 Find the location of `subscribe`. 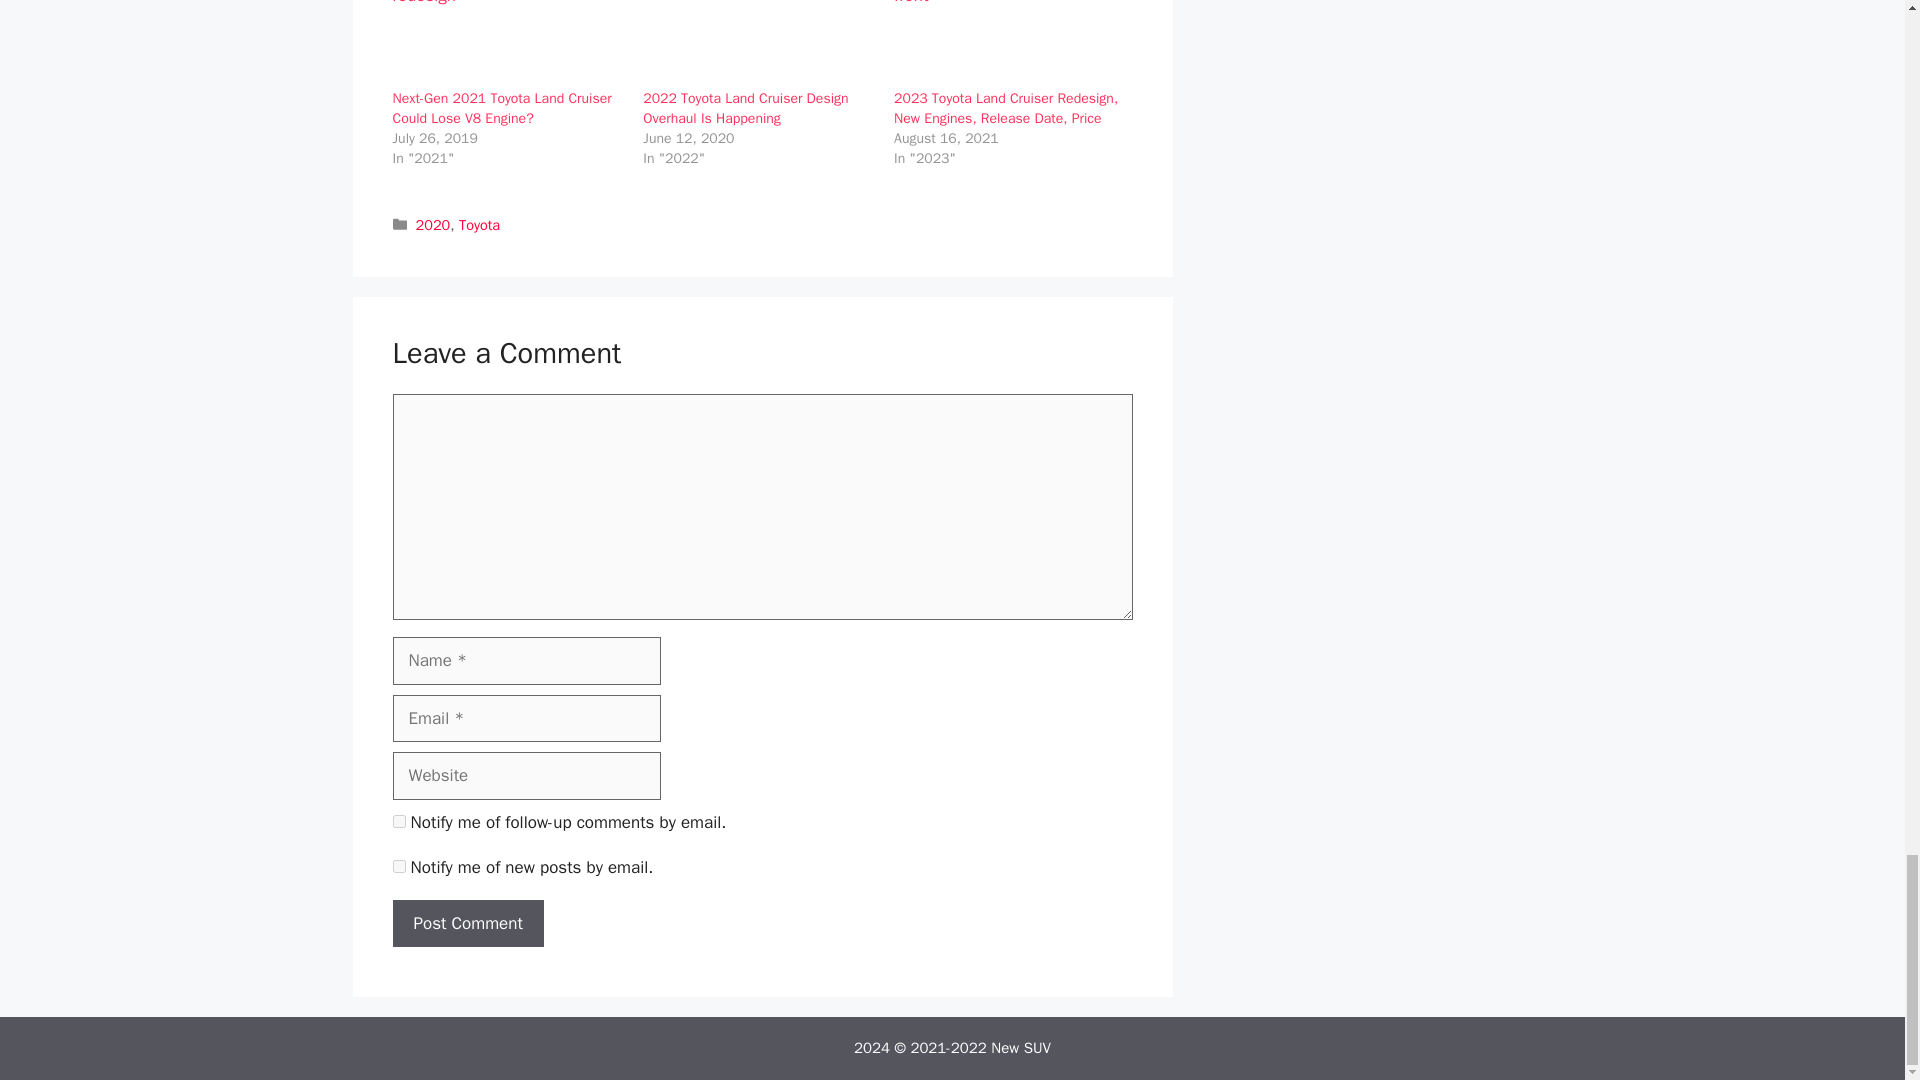

subscribe is located at coordinates (398, 822).